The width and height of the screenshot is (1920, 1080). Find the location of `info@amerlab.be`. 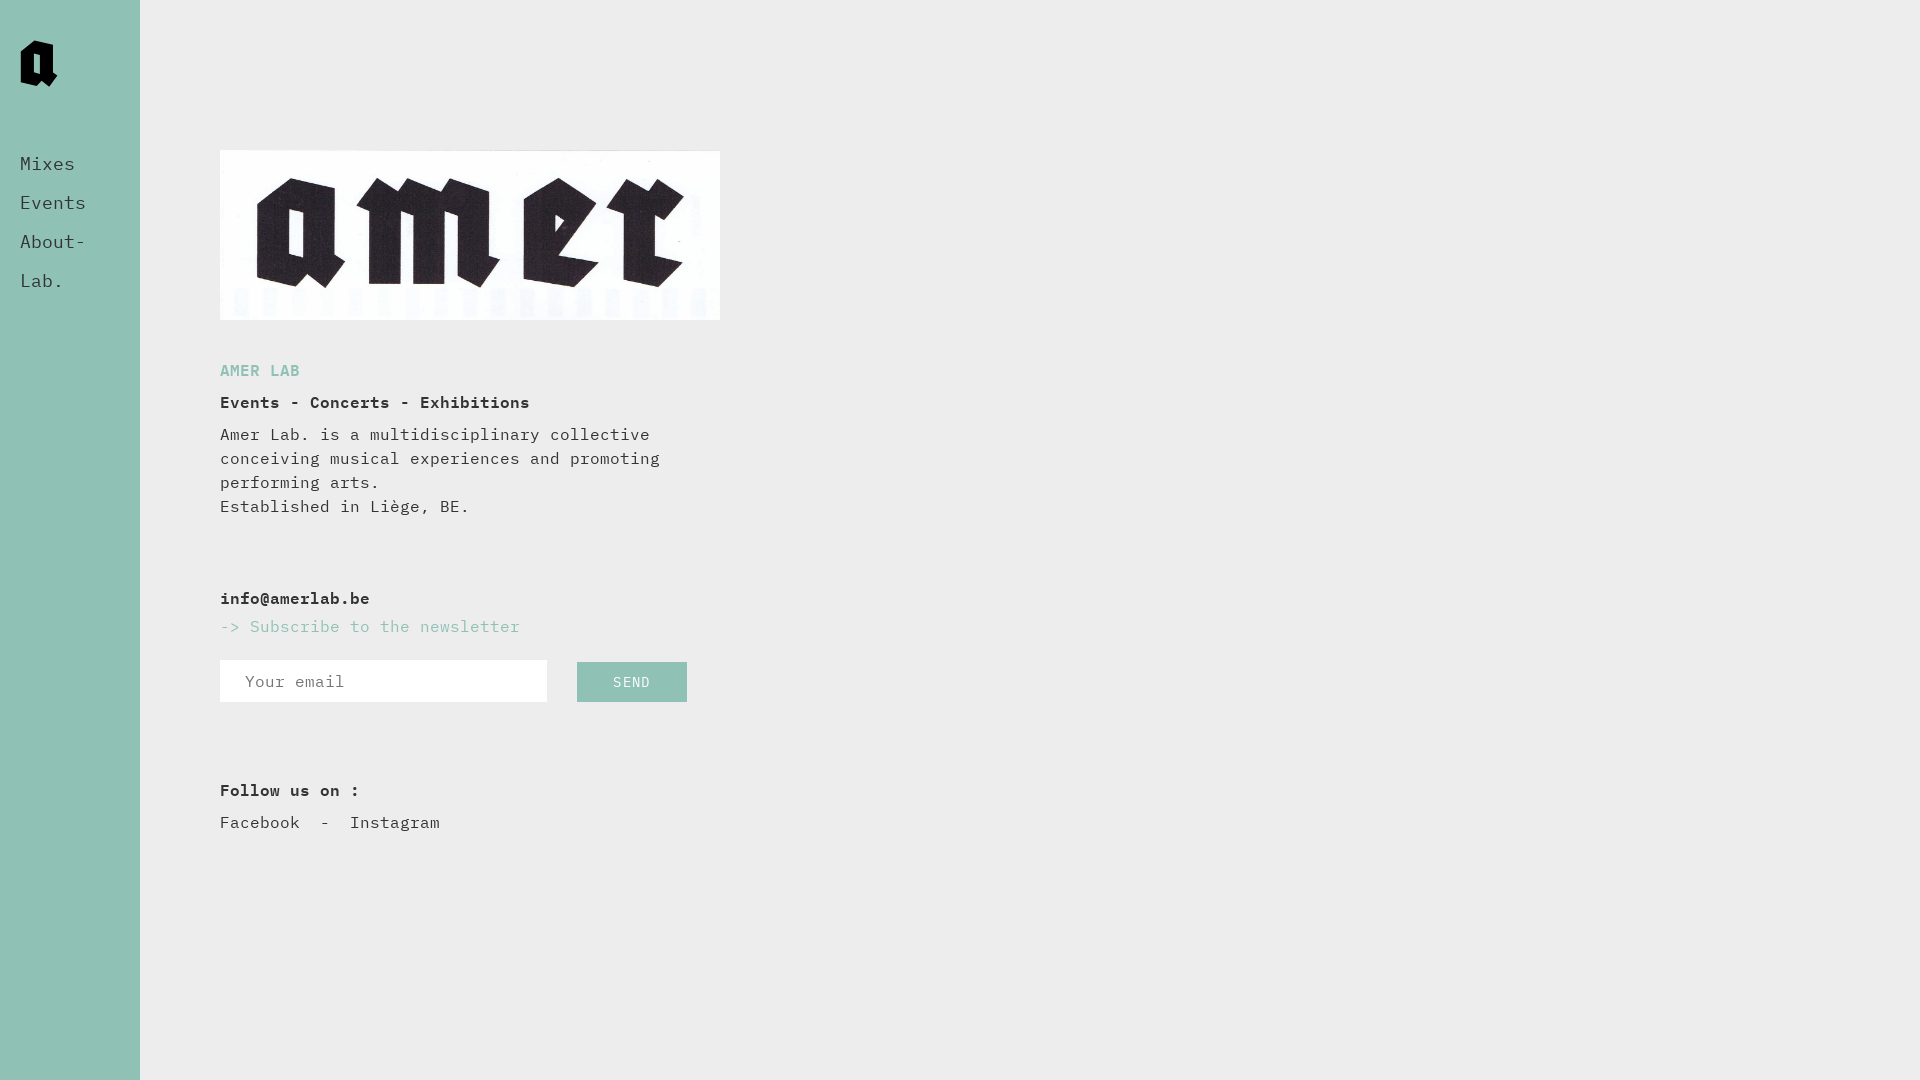

info@amerlab.be is located at coordinates (295, 598).